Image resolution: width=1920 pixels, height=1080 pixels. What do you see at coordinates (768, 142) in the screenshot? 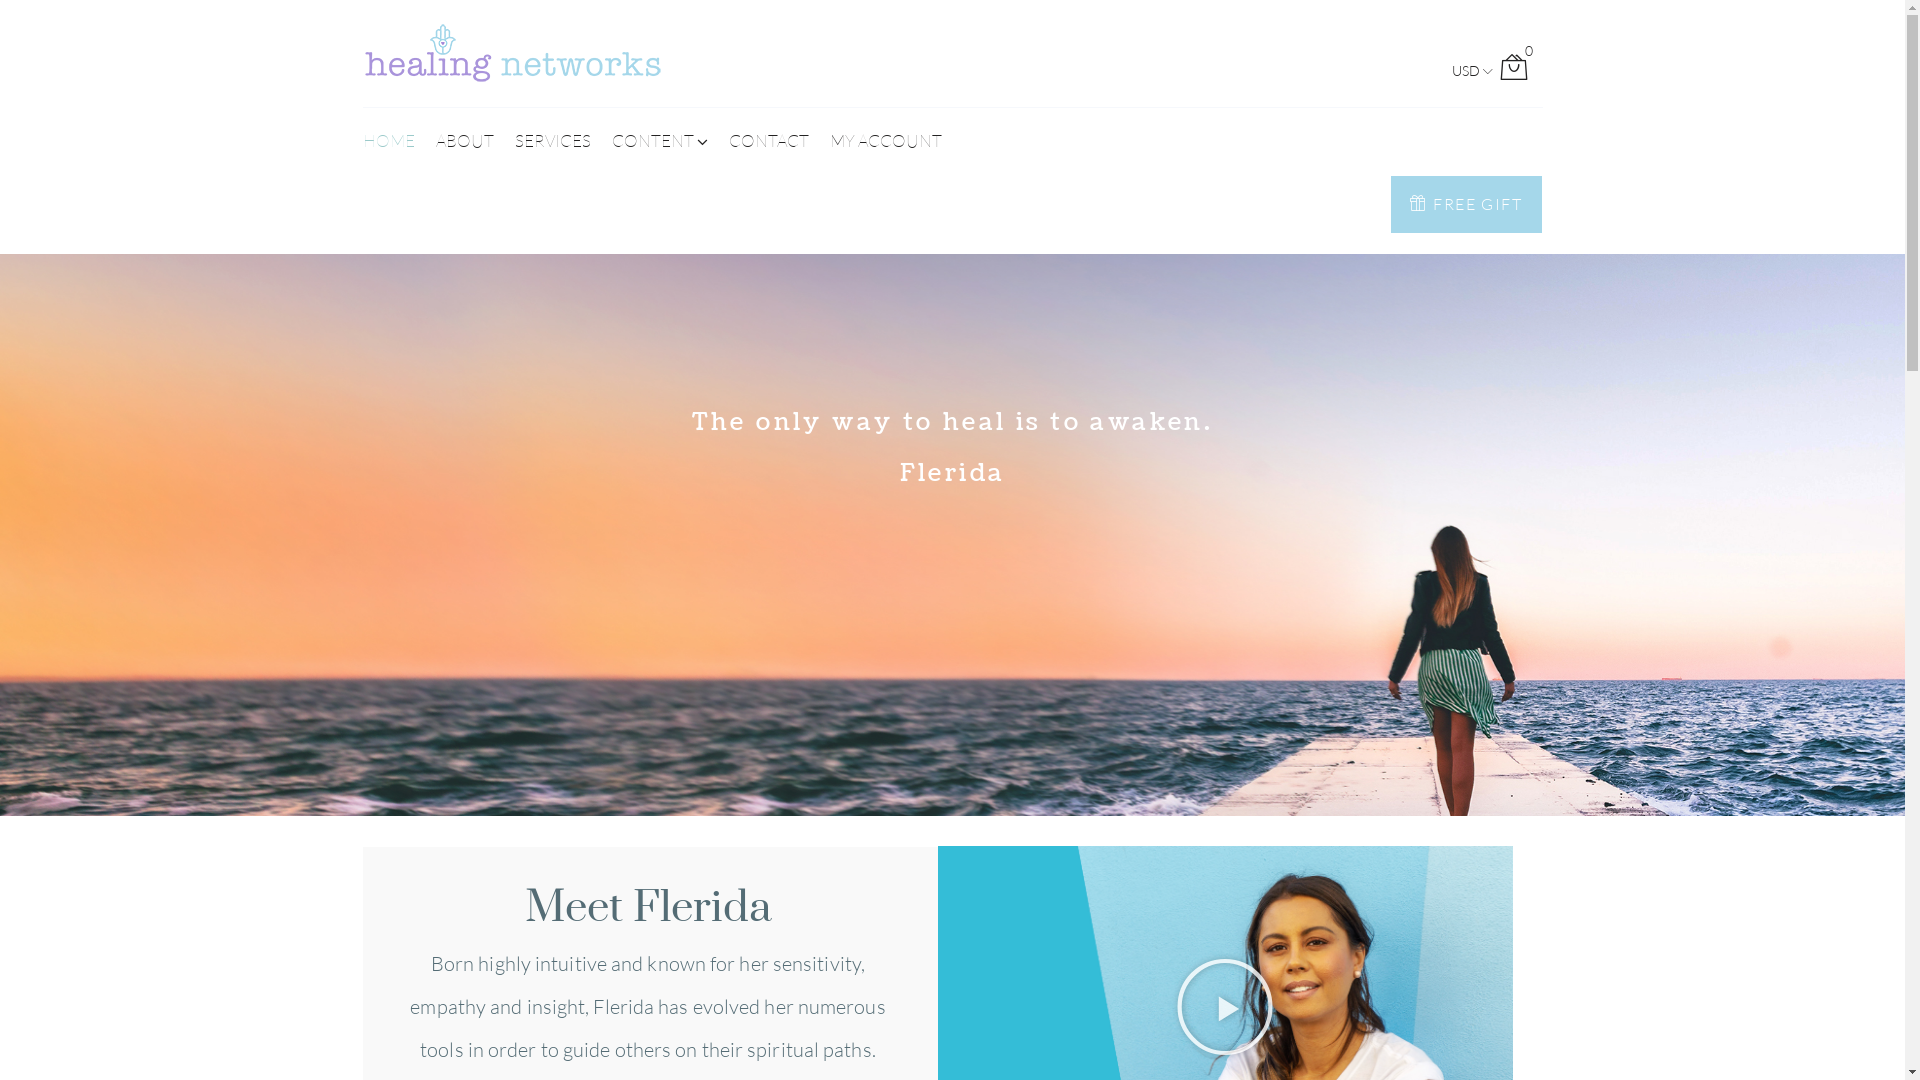
I see `CONTACT` at bounding box center [768, 142].